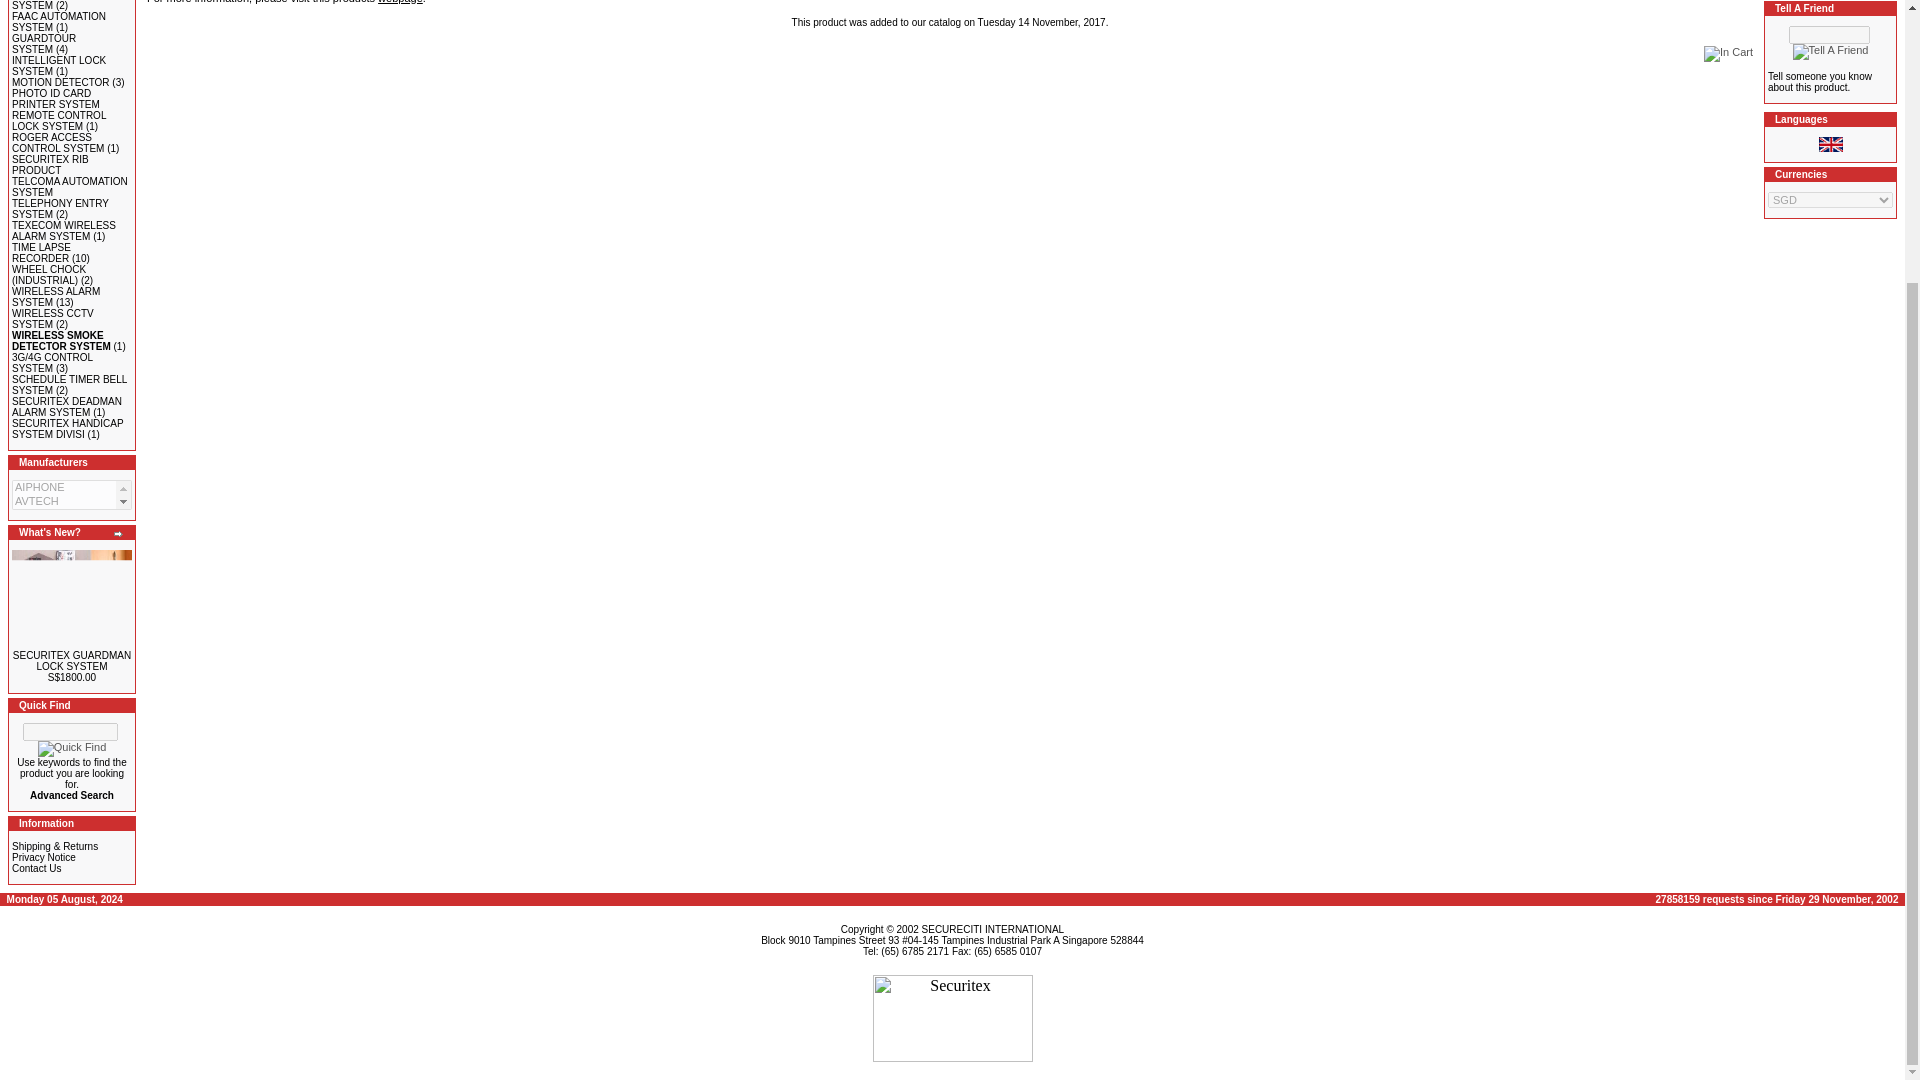 This screenshot has width=1920, height=1080. What do you see at coordinates (72, 748) in the screenshot?
I see ` Quick Find ` at bounding box center [72, 748].